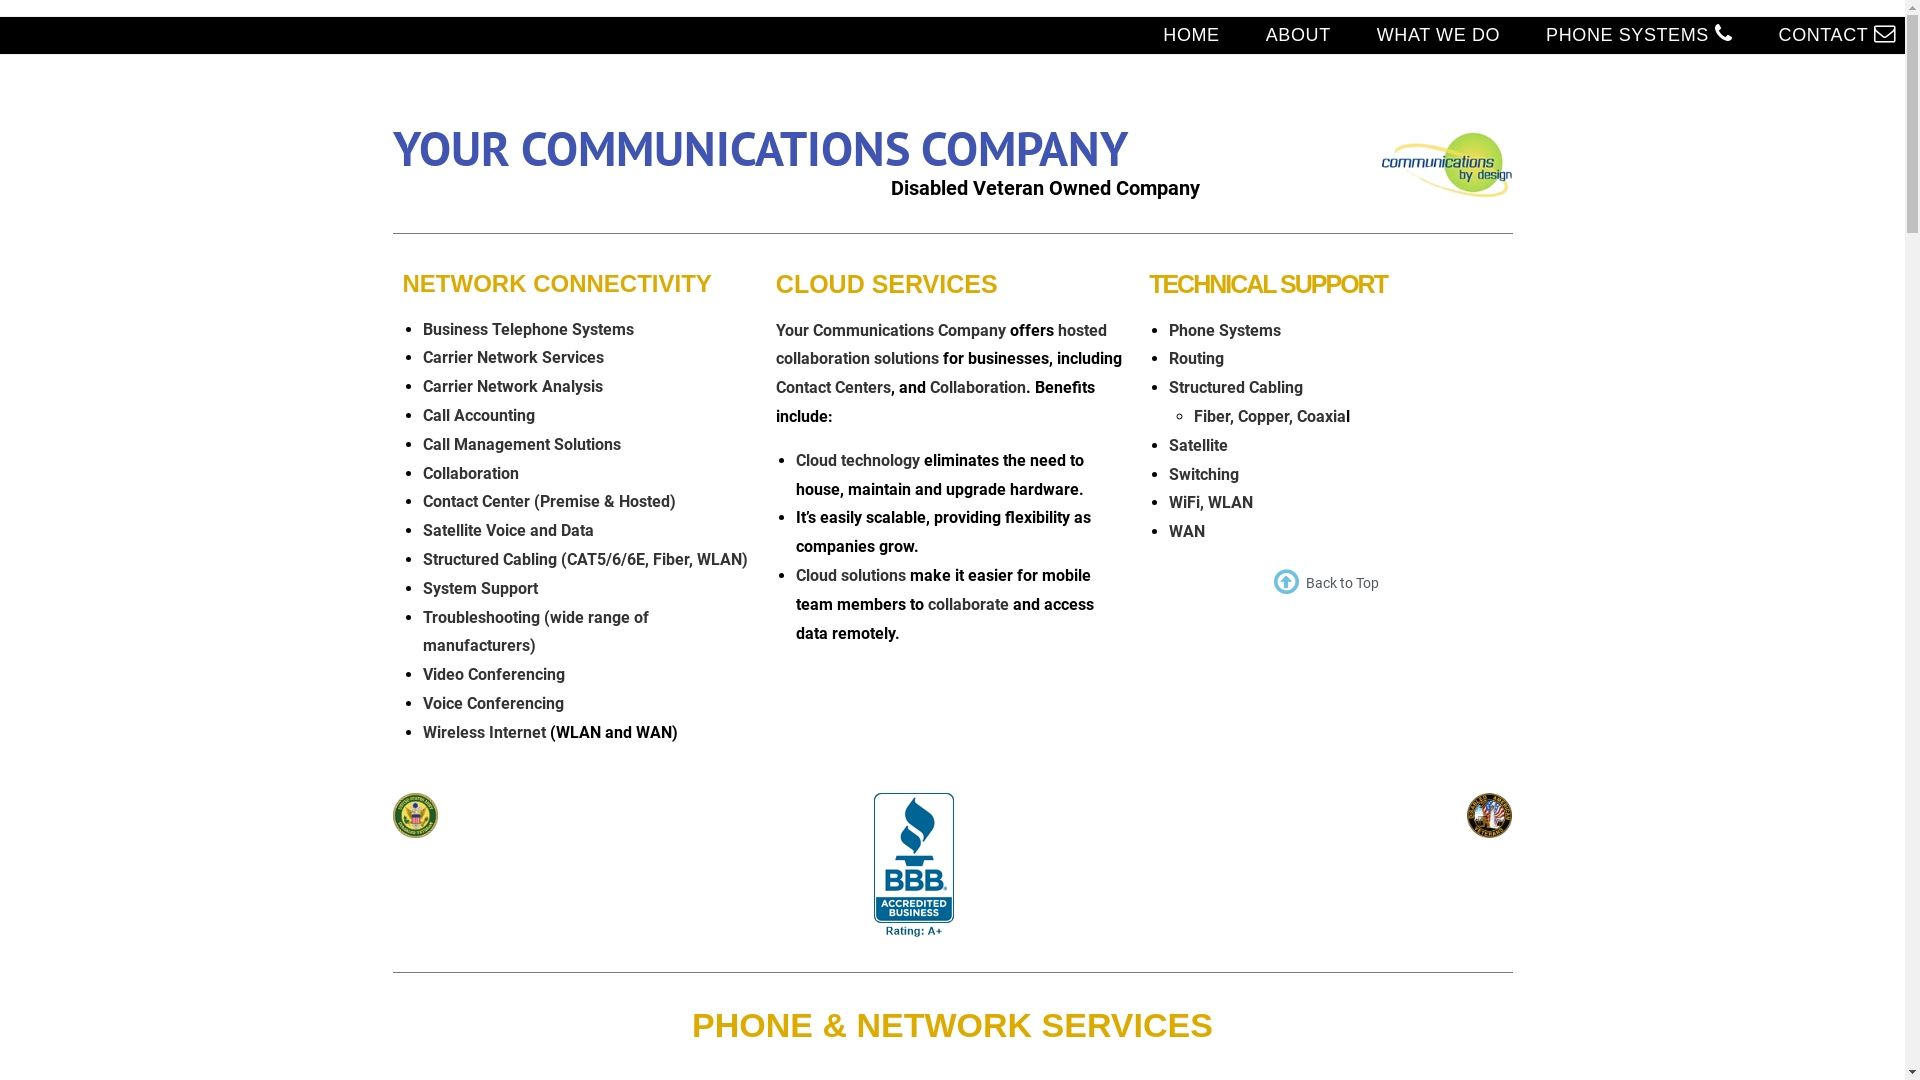  What do you see at coordinates (1438, 36) in the screenshot?
I see `WHAT WE DO` at bounding box center [1438, 36].